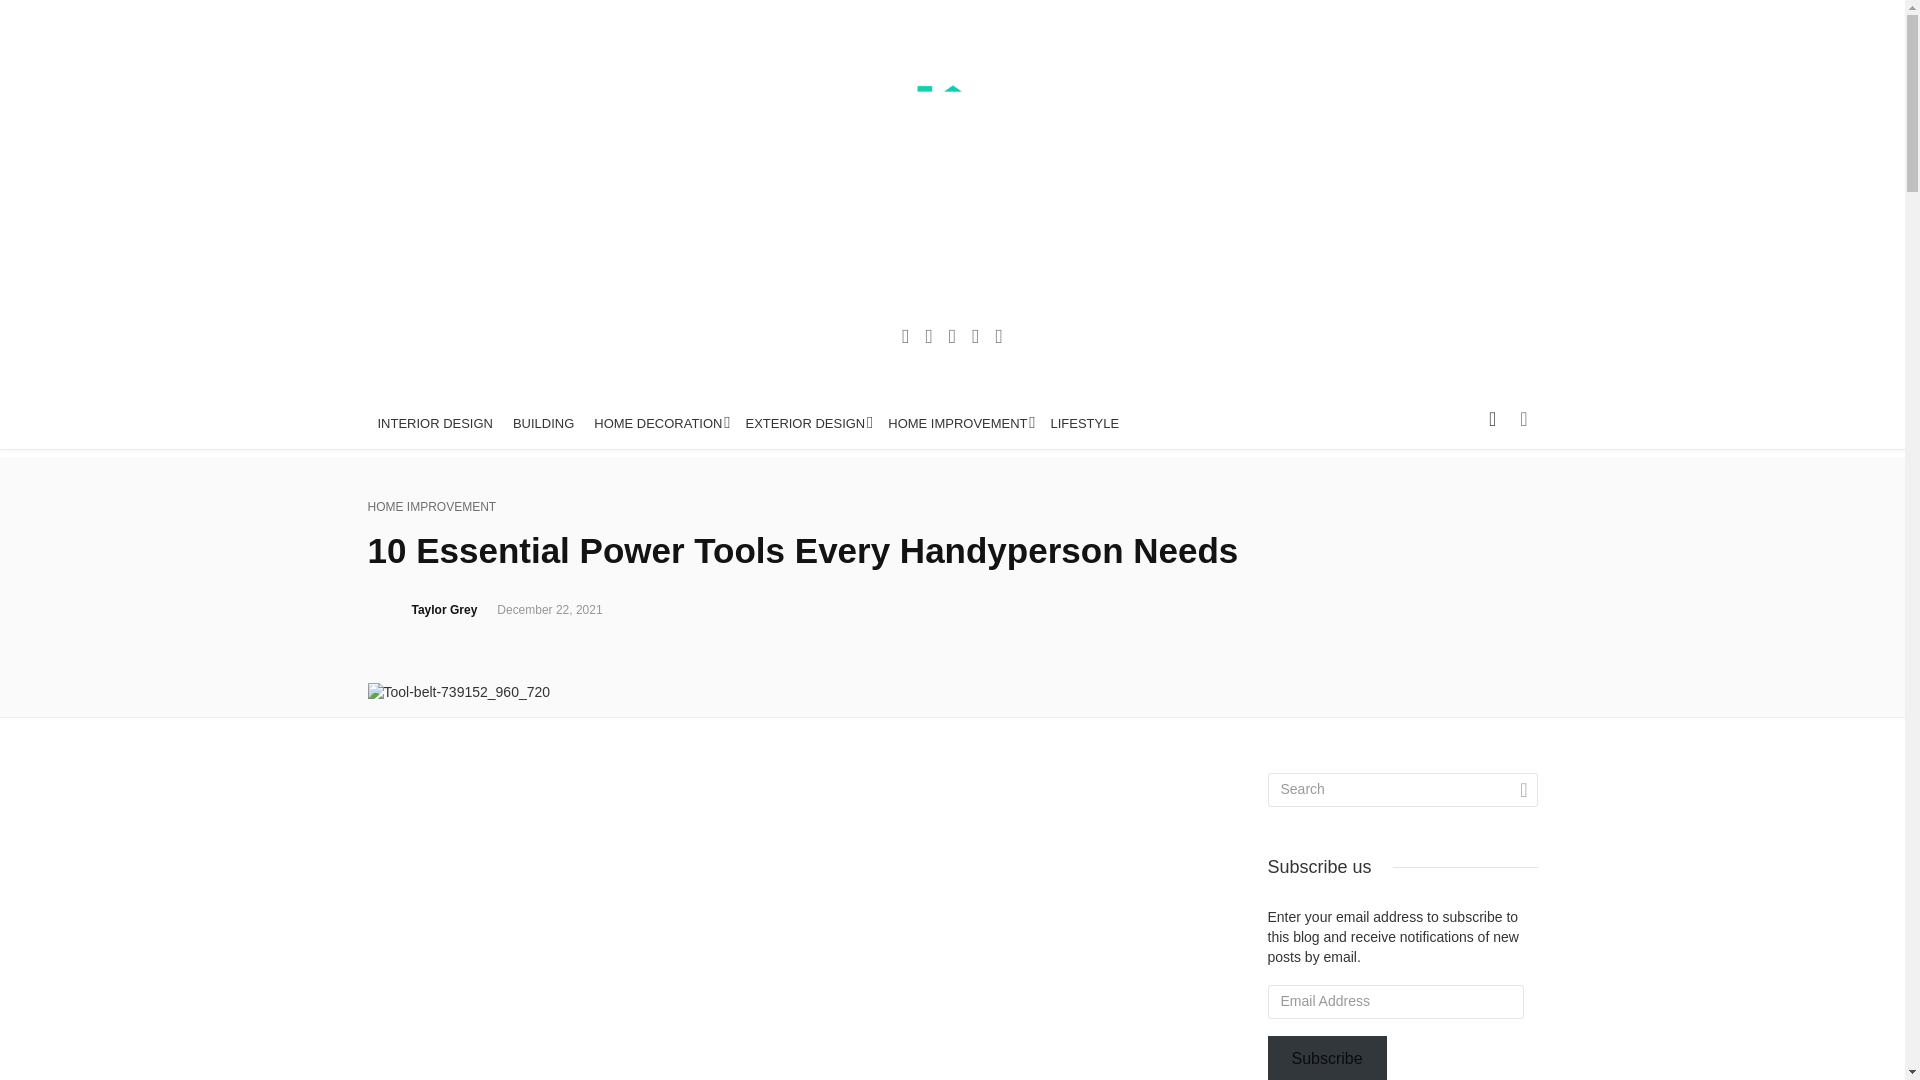 The width and height of the screenshot is (1920, 1080). I want to click on HOME IMPROVEMENT, so click(432, 507).